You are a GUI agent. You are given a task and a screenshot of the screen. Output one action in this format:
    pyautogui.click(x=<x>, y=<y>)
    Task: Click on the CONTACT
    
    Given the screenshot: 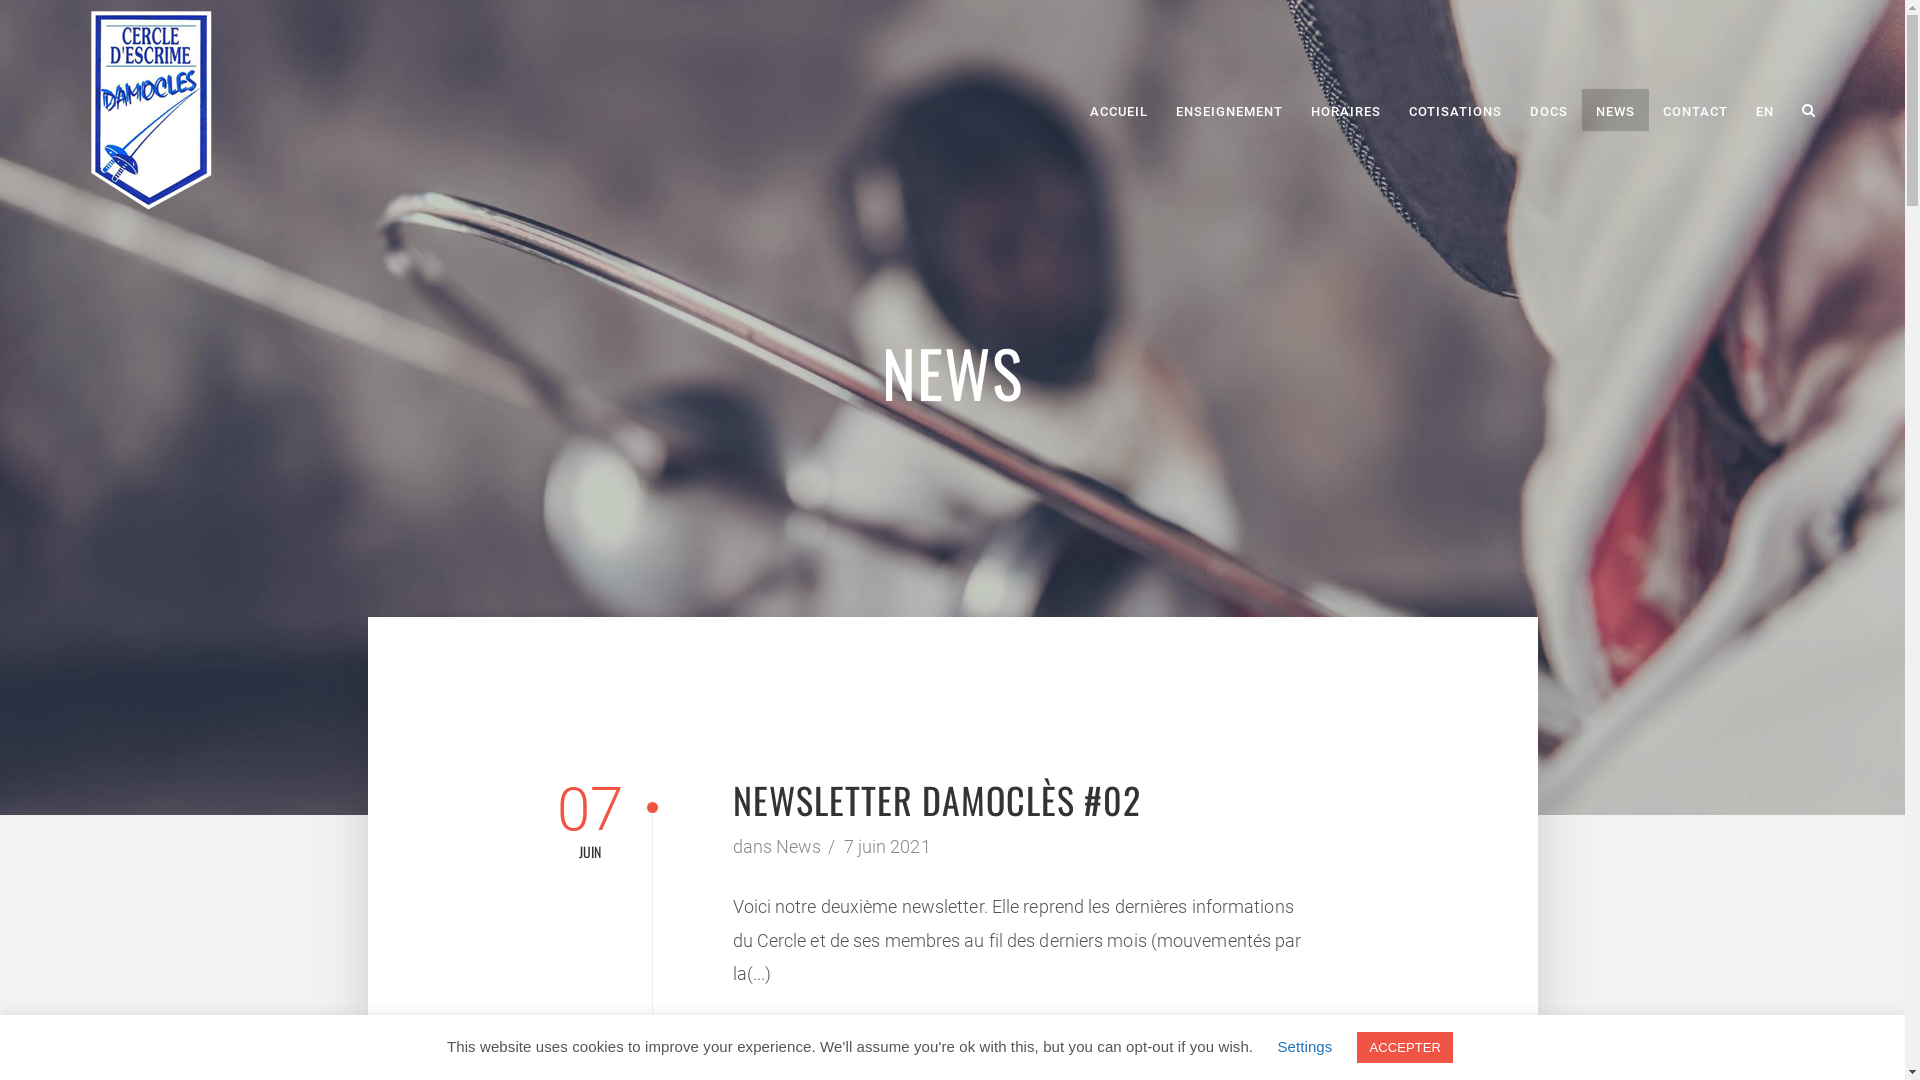 What is the action you would take?
    pyautogui.click(x=1696, y=110)
    